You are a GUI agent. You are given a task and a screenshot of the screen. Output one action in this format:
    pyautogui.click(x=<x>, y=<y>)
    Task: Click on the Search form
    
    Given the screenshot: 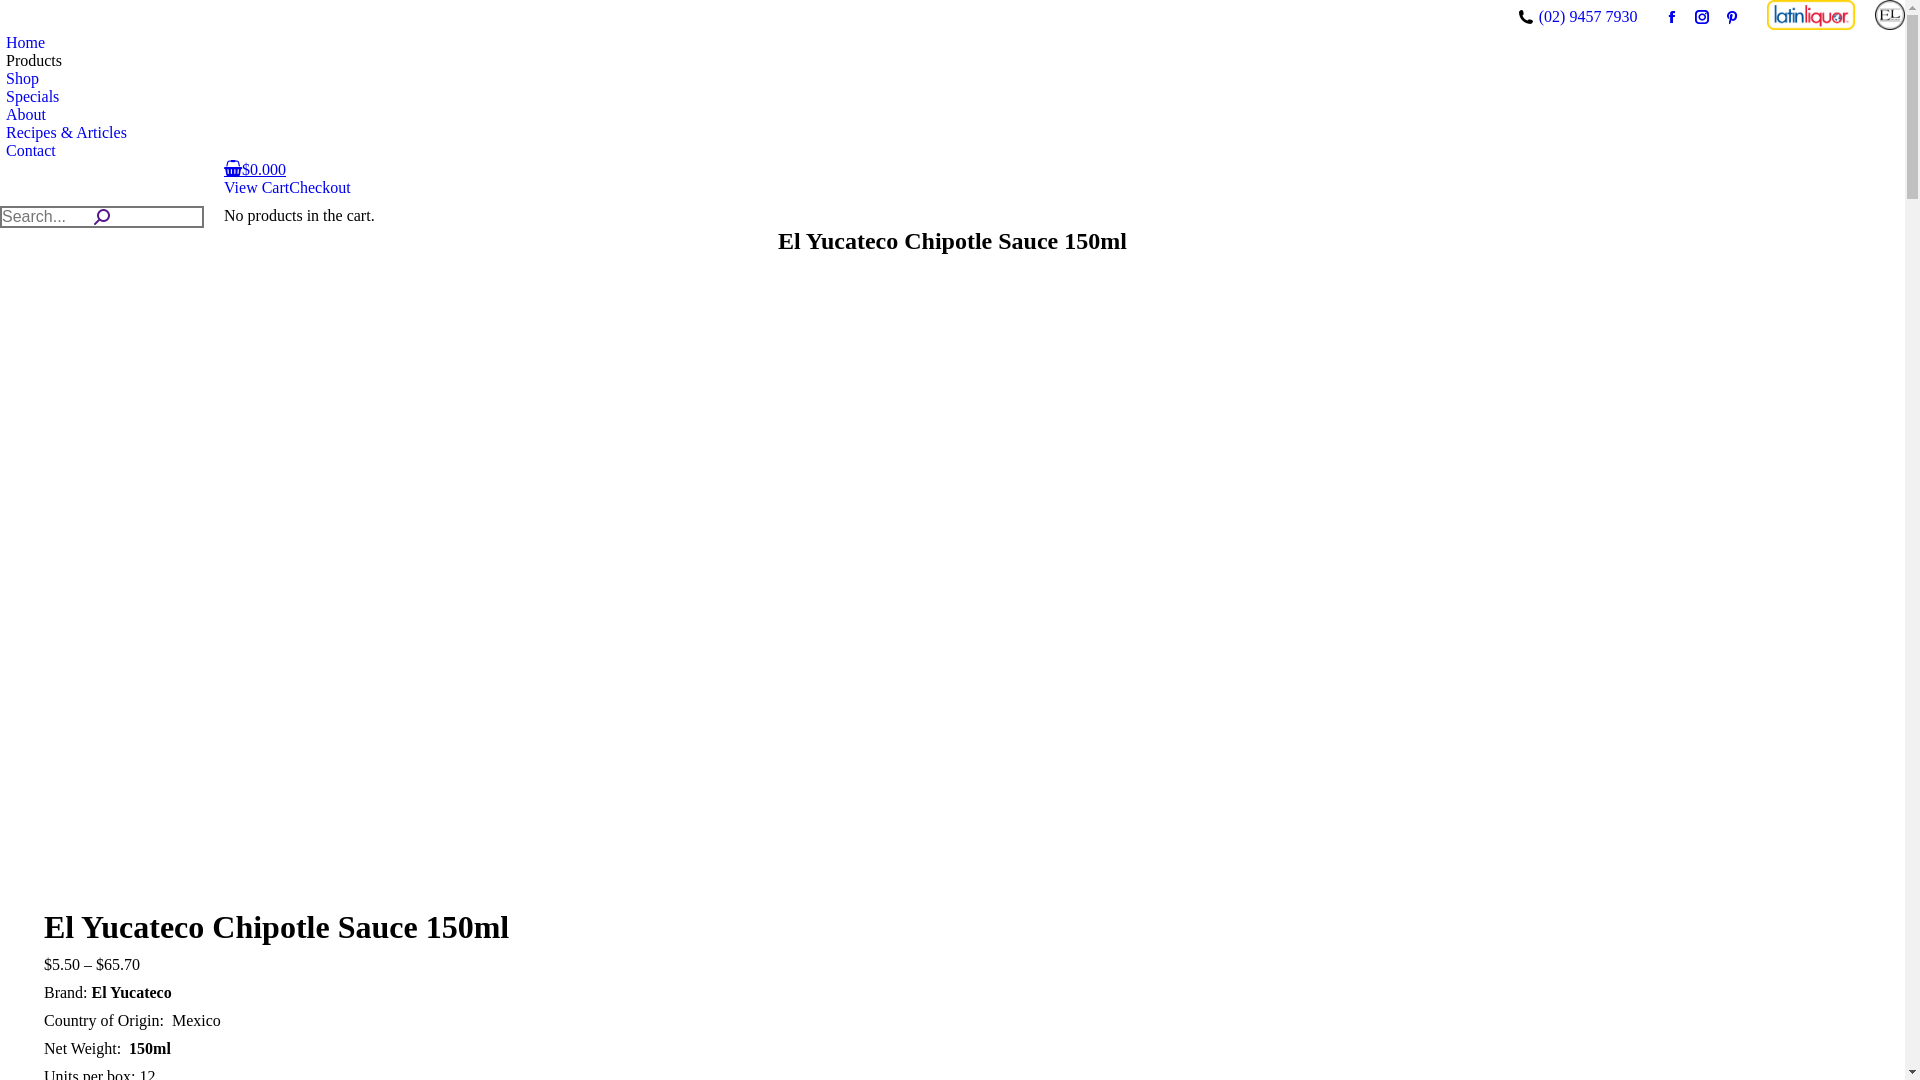 What is the action you would take?
    pyautogui.click(x=102, y=217)
    